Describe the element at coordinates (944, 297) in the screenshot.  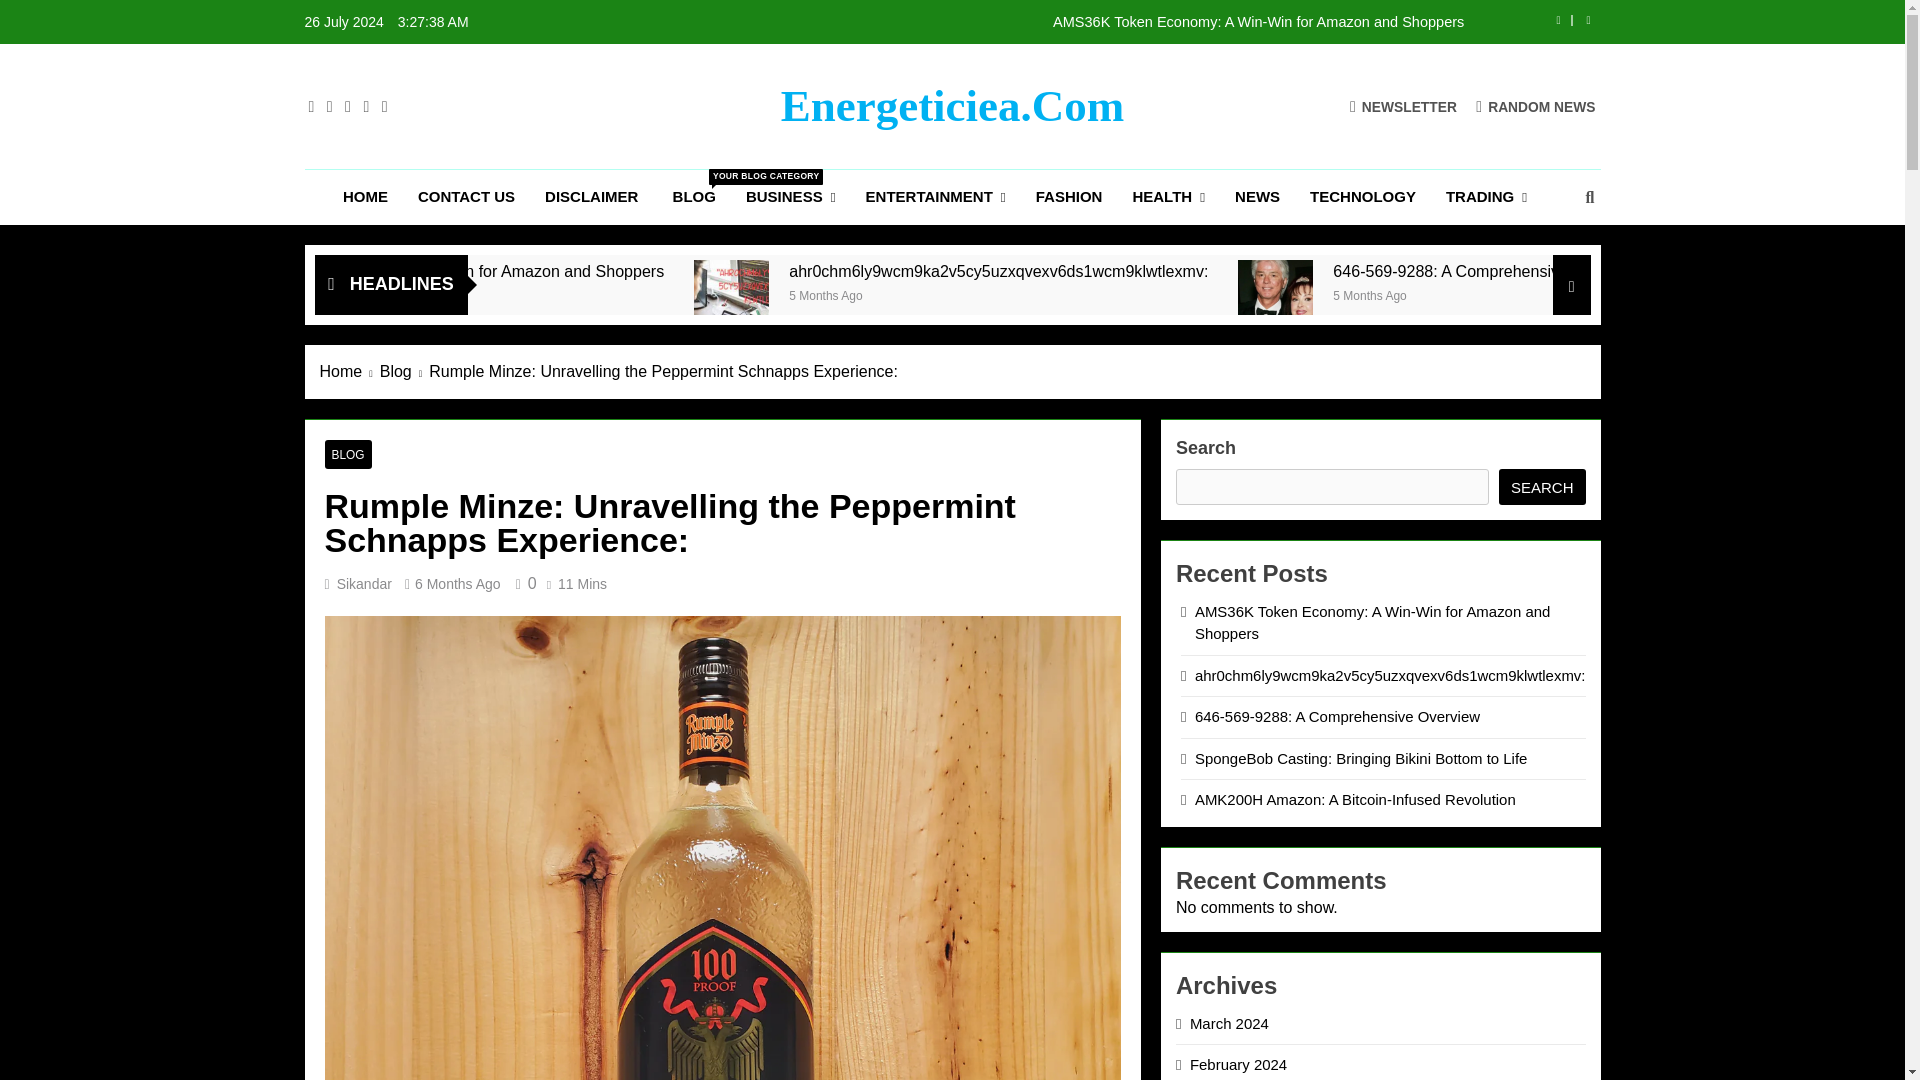
I see `ahr0chm6ly9wcm9ka2v5cy5uzxqvexv6ds1wcm9klwtlexmv:` at that location.